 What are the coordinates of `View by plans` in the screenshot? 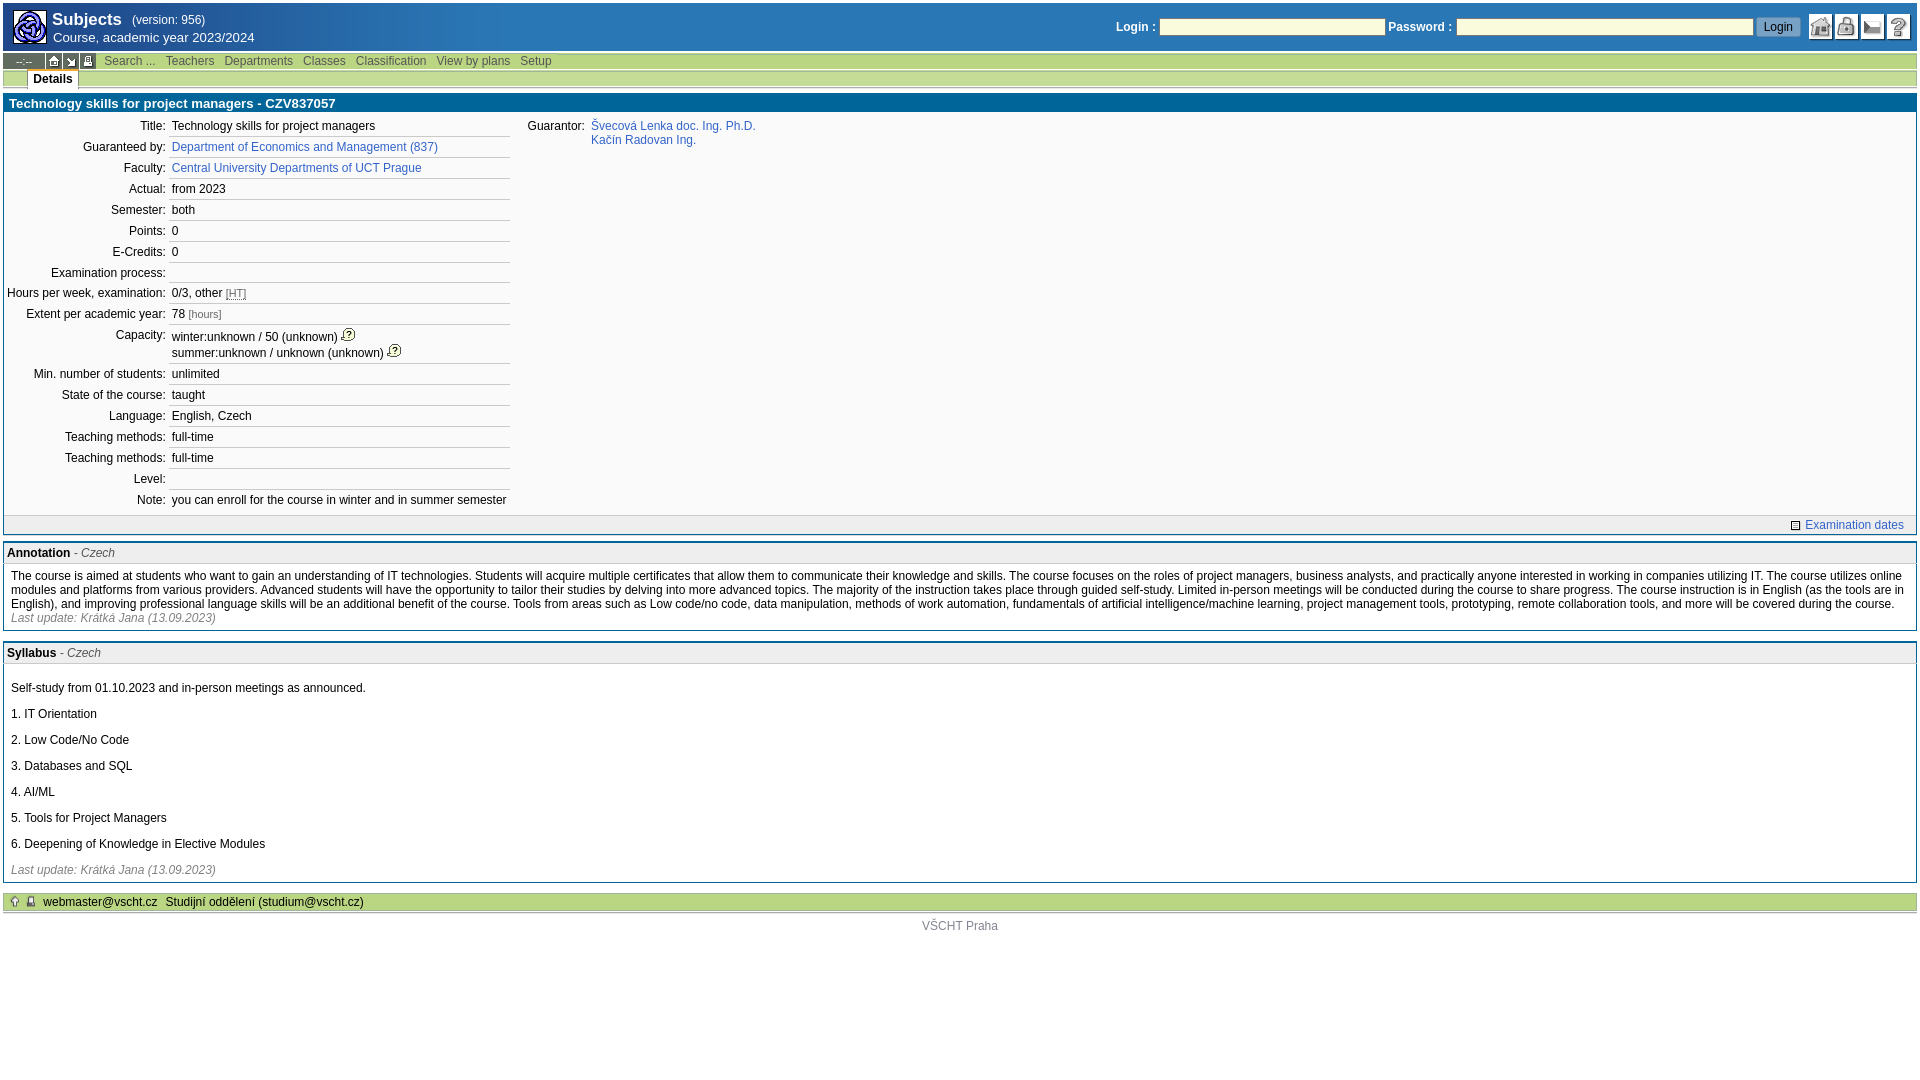 It's located at (474, 60).